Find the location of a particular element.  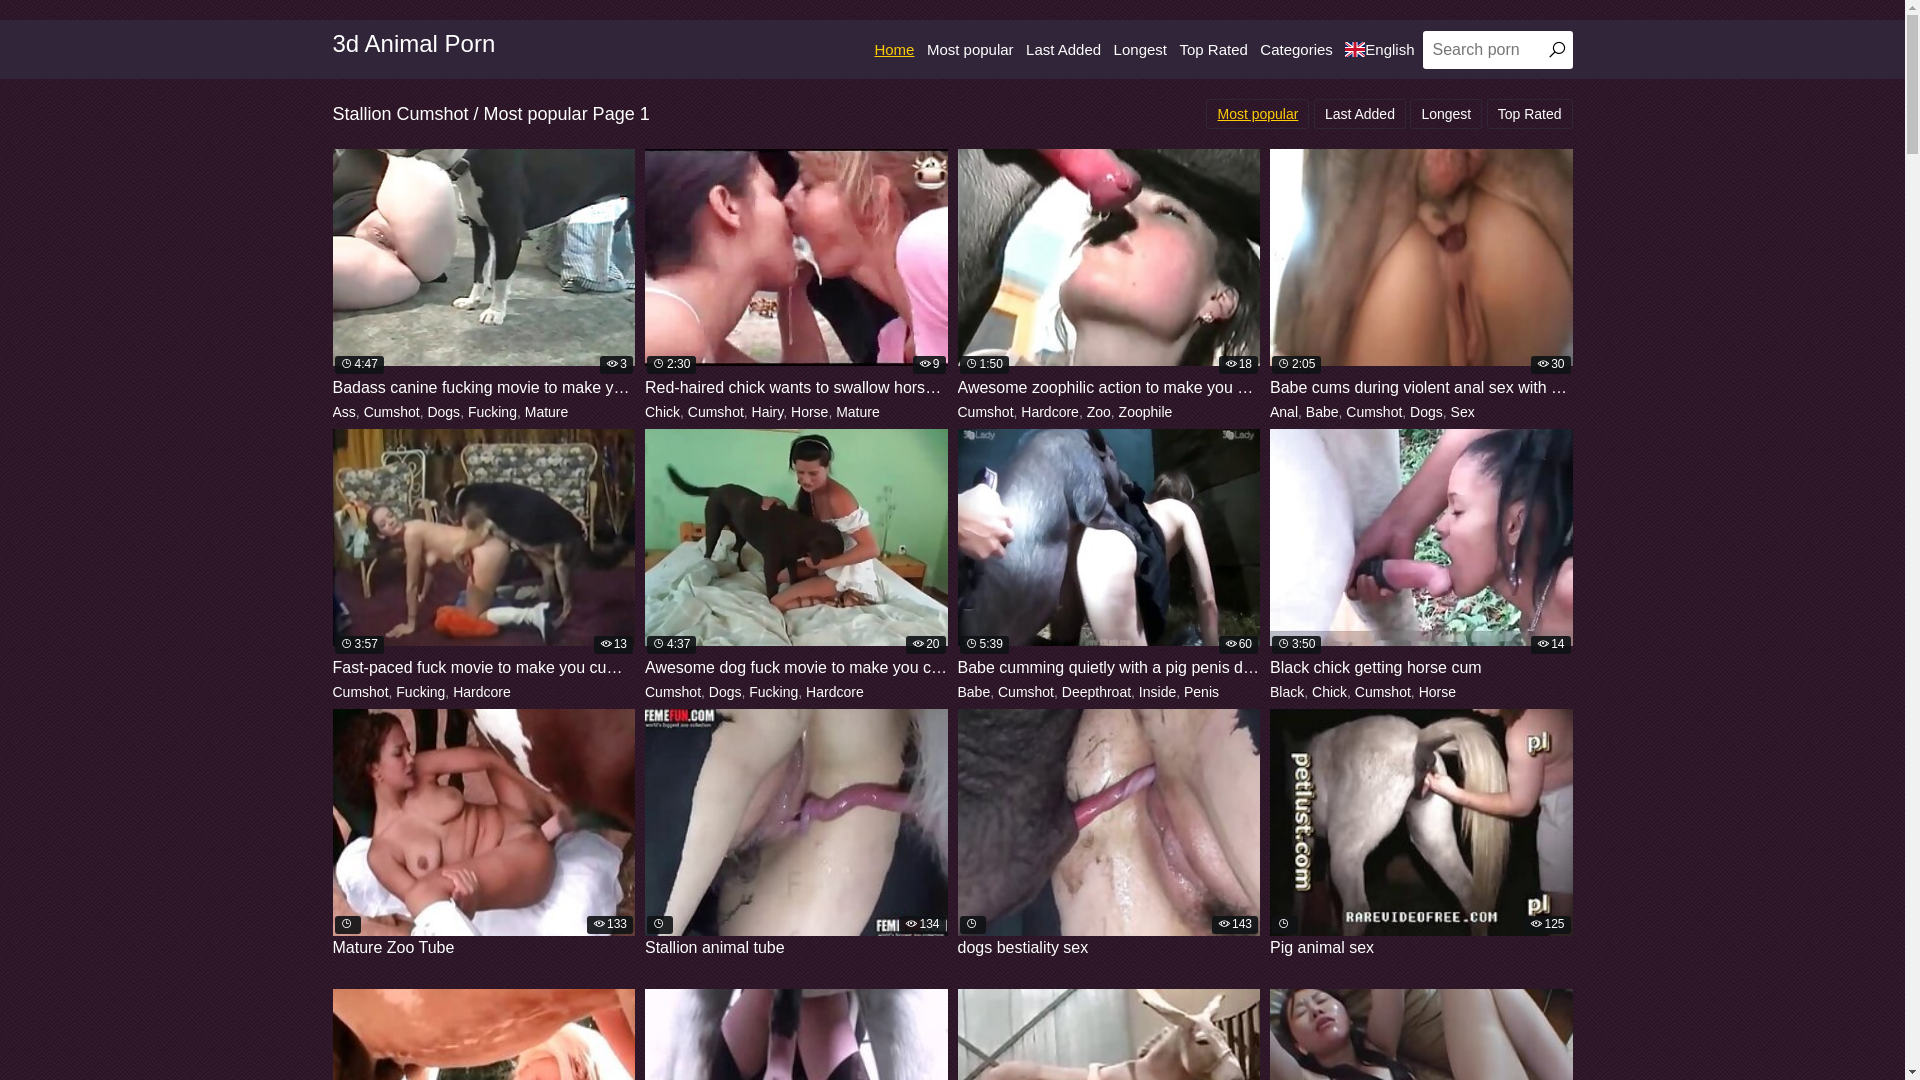

Mature is located at coordinates (858, 412).